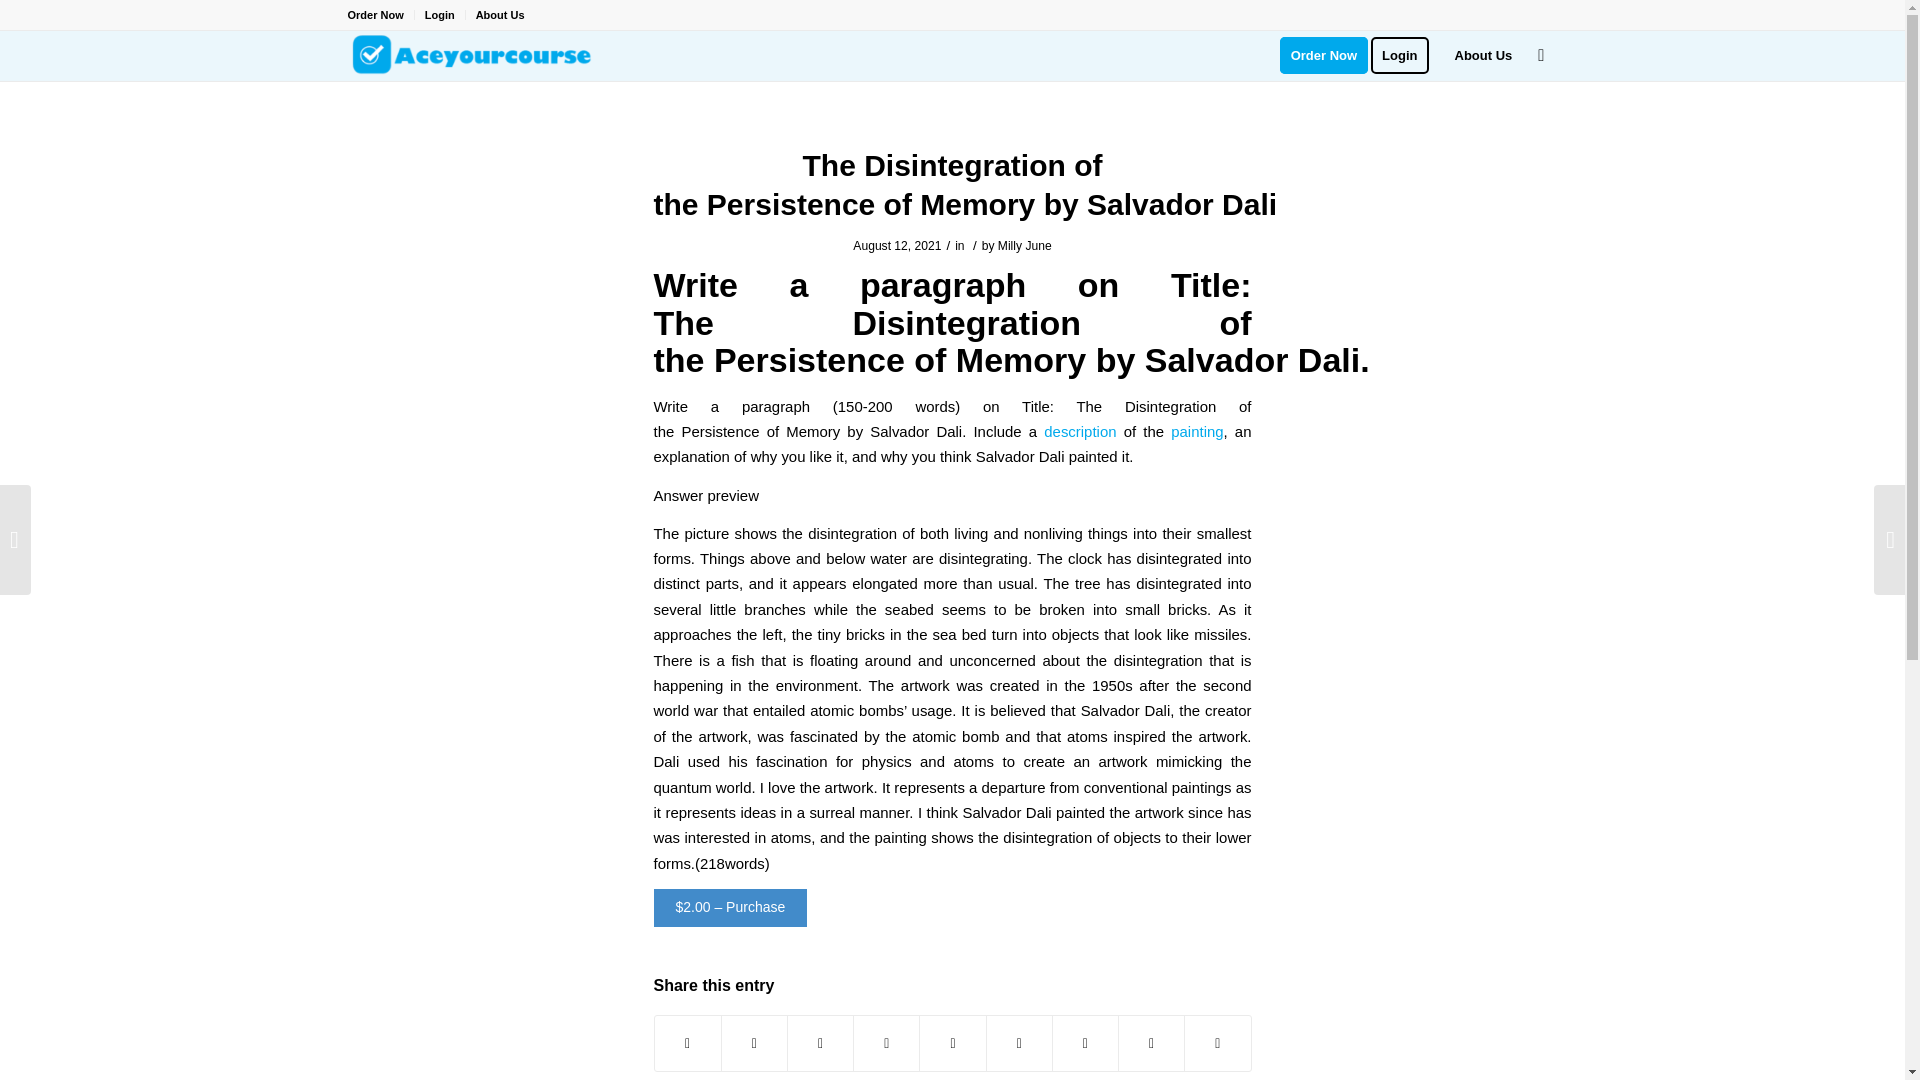 This screenshot has width=1920, height=1080. I want to click on painting, so click(1197, 431).